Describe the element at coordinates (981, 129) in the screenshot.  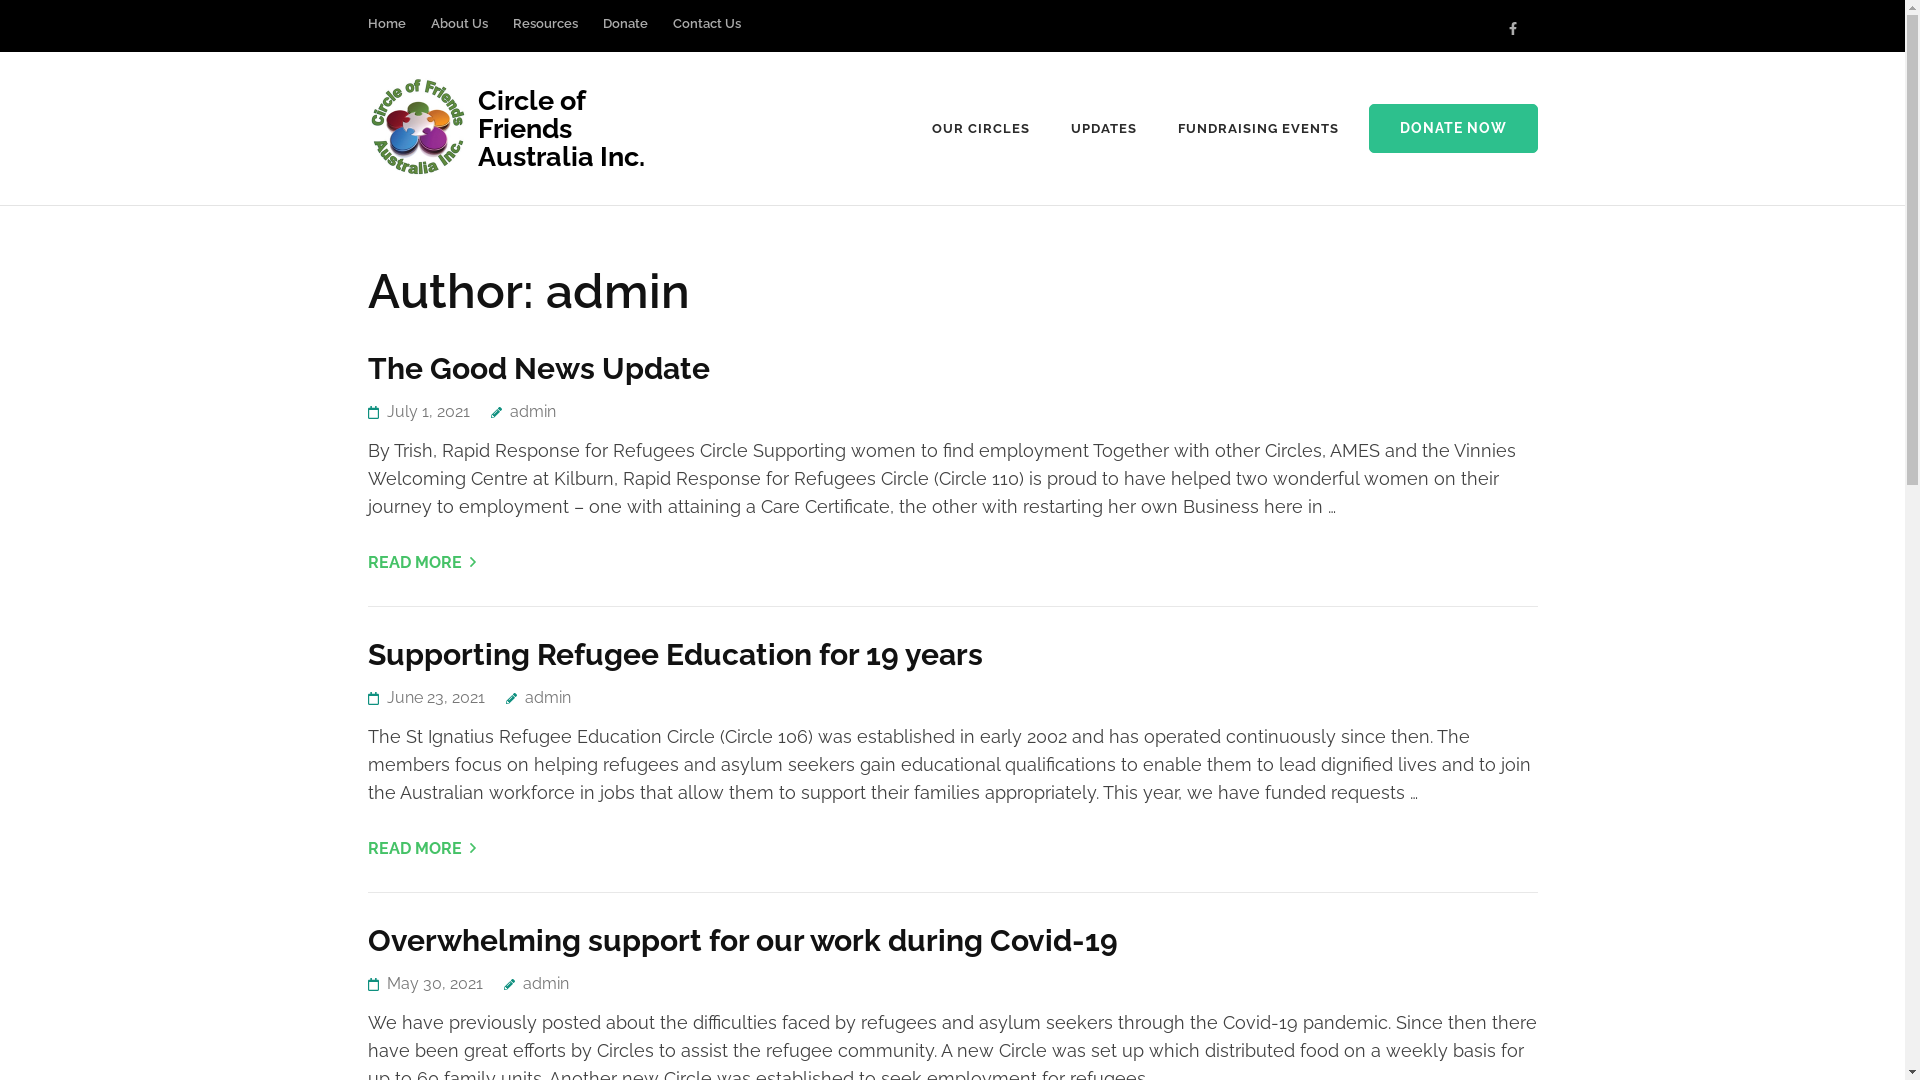
I see `OUR CIRCLES` at that location.